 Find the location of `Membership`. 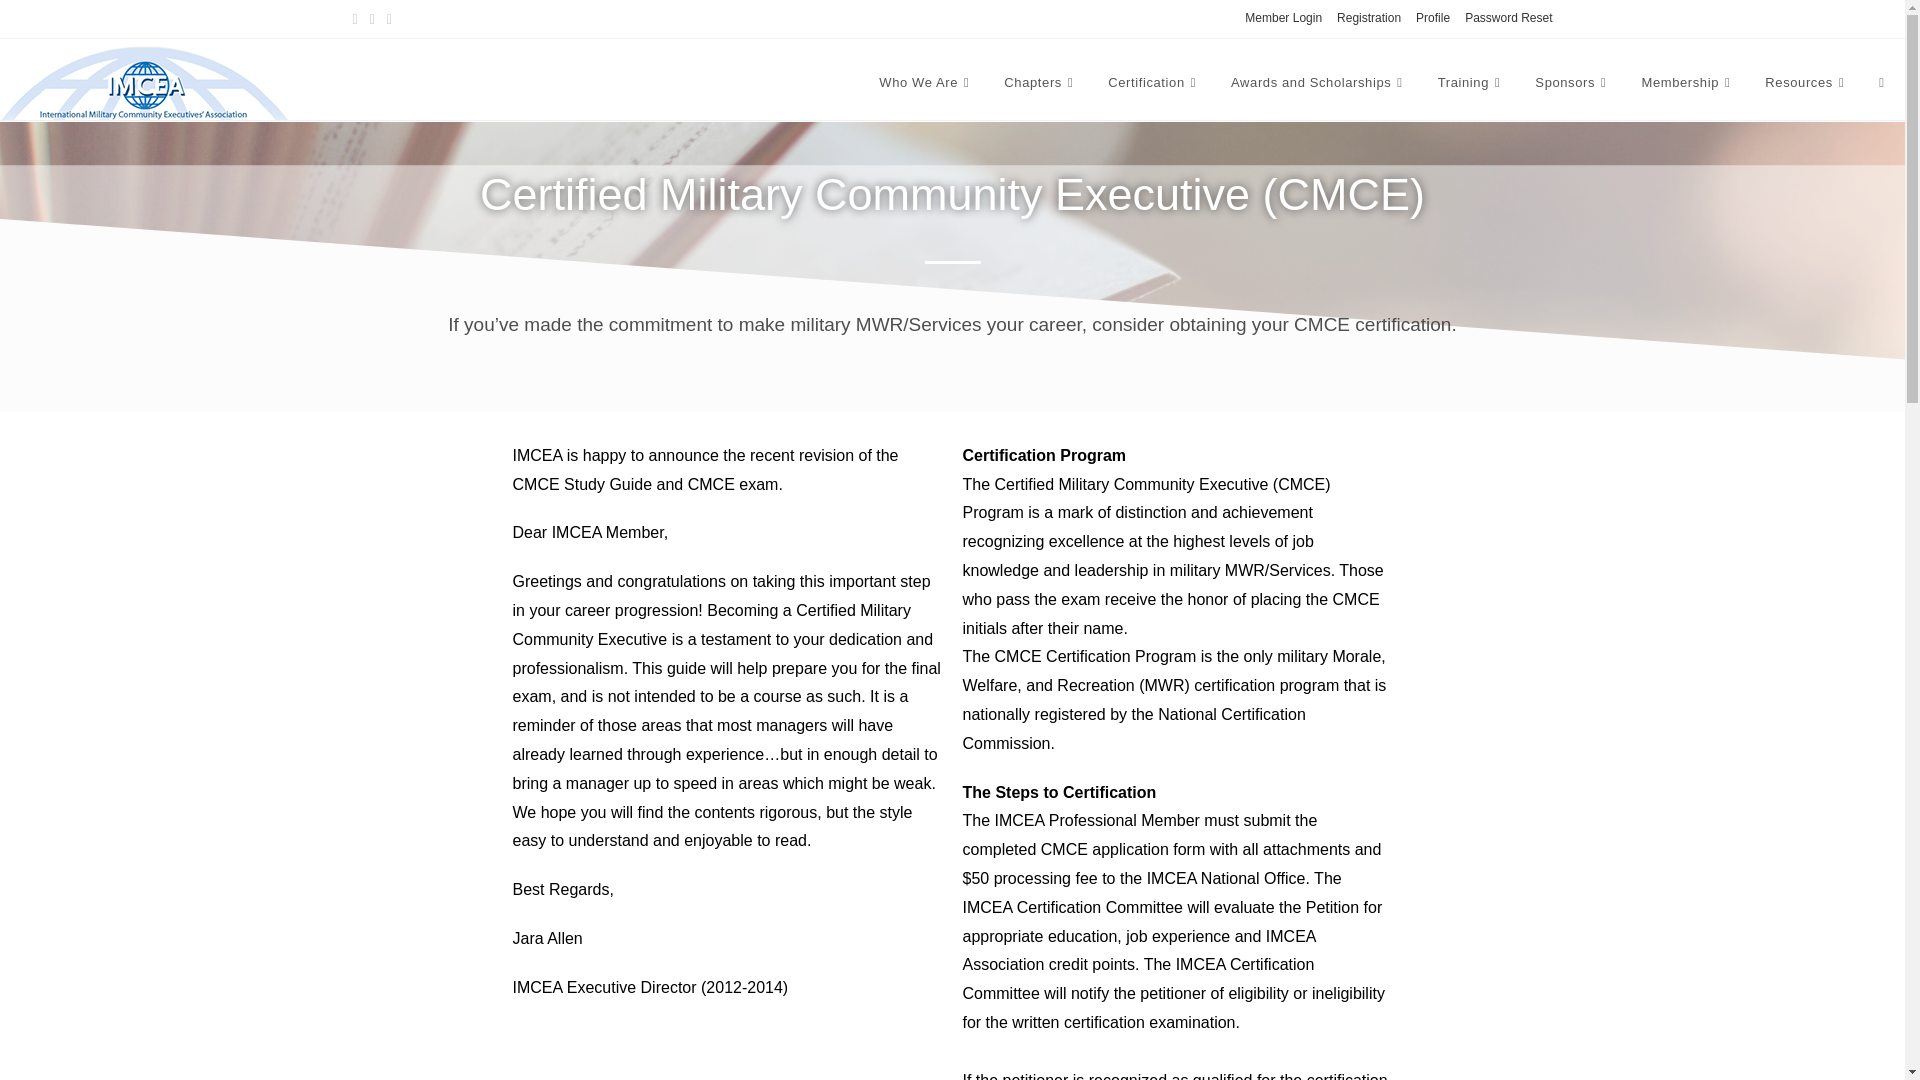

Membership is located at coordinates (1688, 82).